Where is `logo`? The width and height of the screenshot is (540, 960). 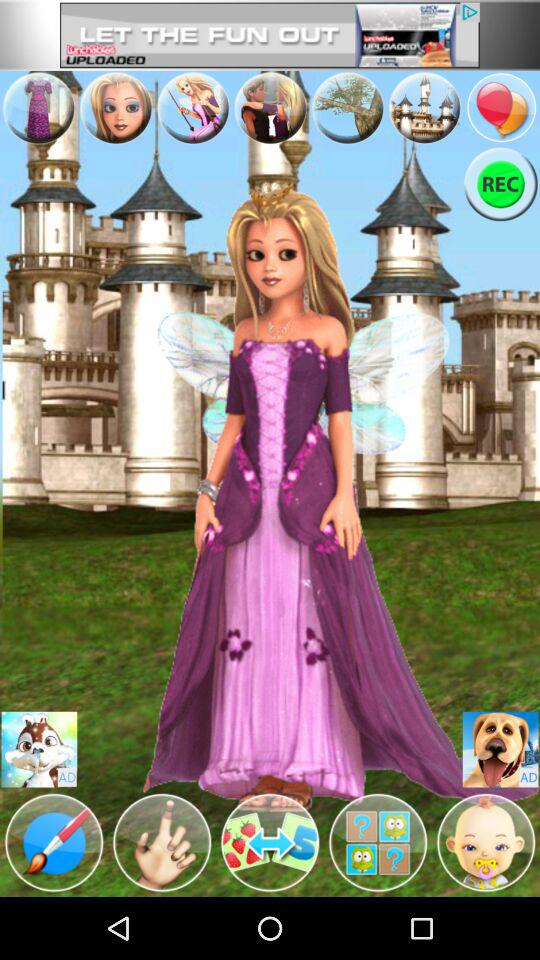 logo is located at coordinates (486, 843).